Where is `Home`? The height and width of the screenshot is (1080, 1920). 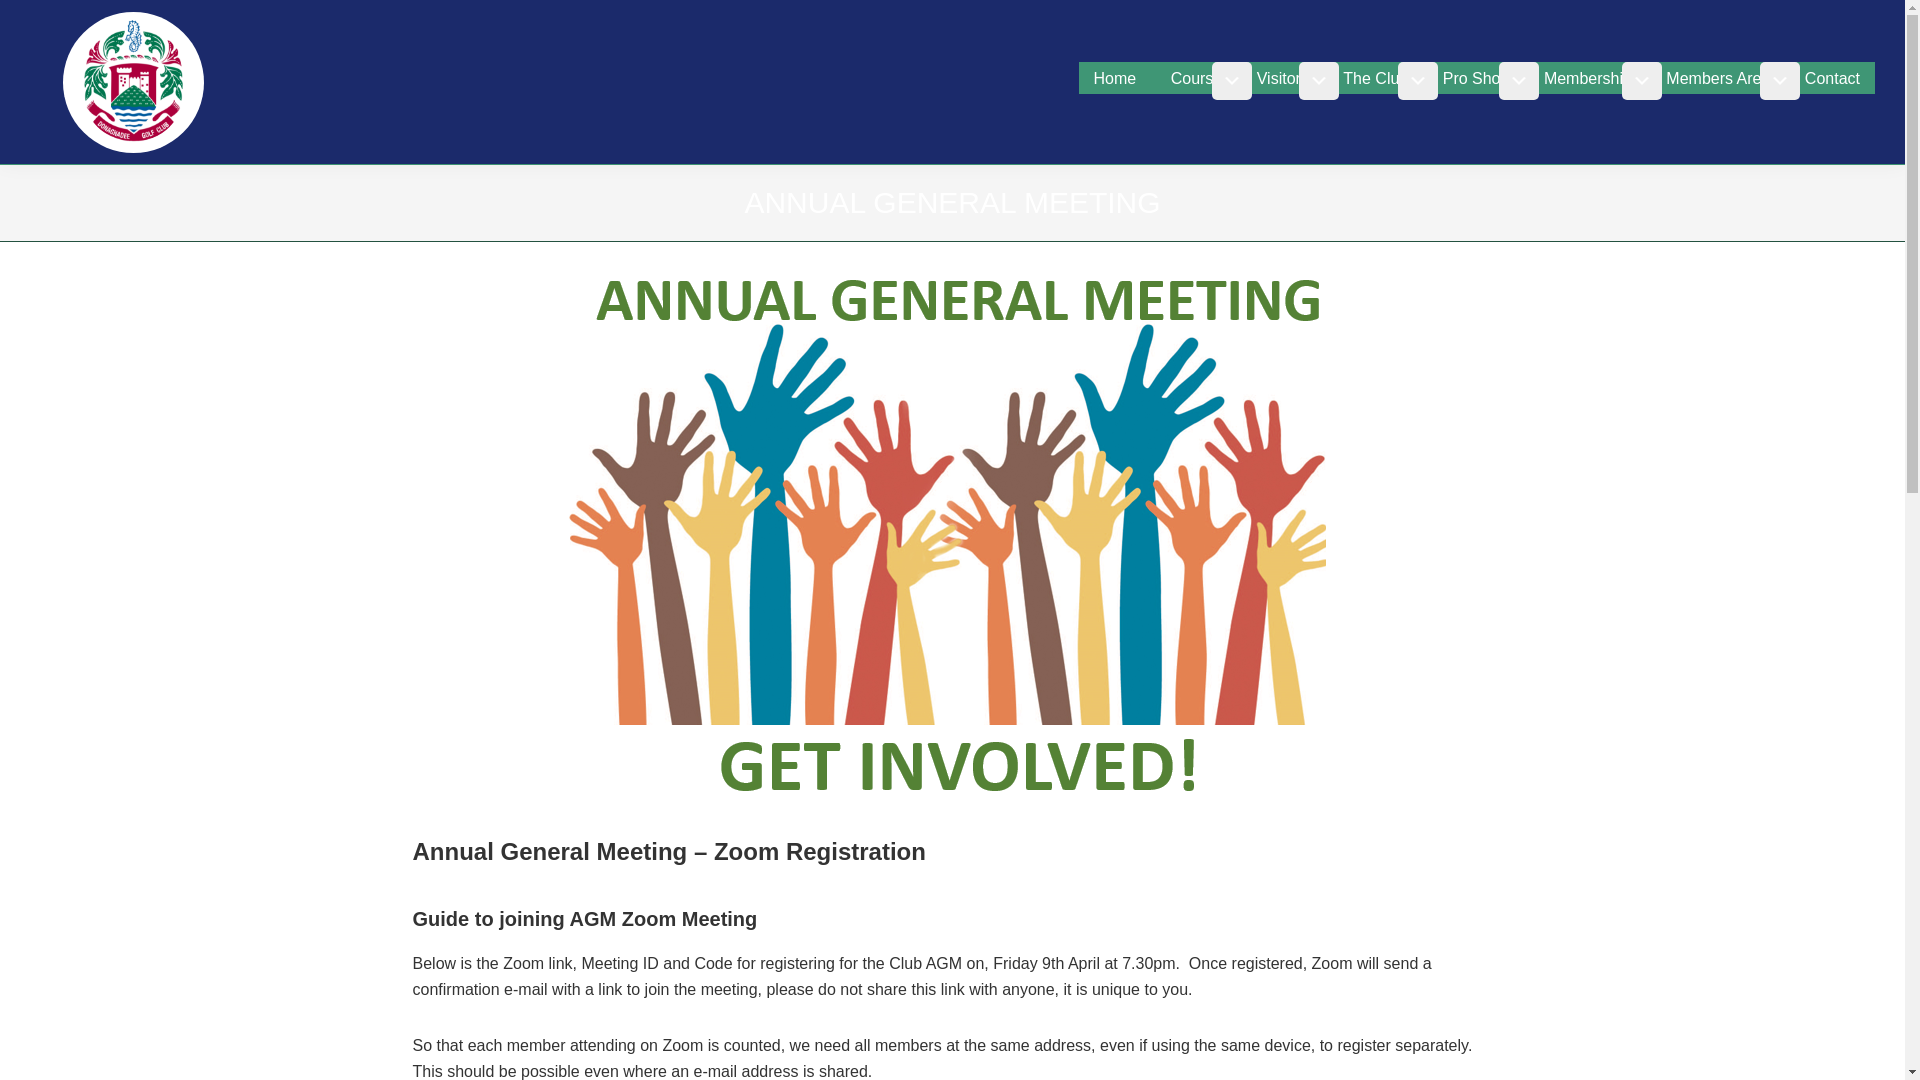
Home is located at coordinates (1116, 77).